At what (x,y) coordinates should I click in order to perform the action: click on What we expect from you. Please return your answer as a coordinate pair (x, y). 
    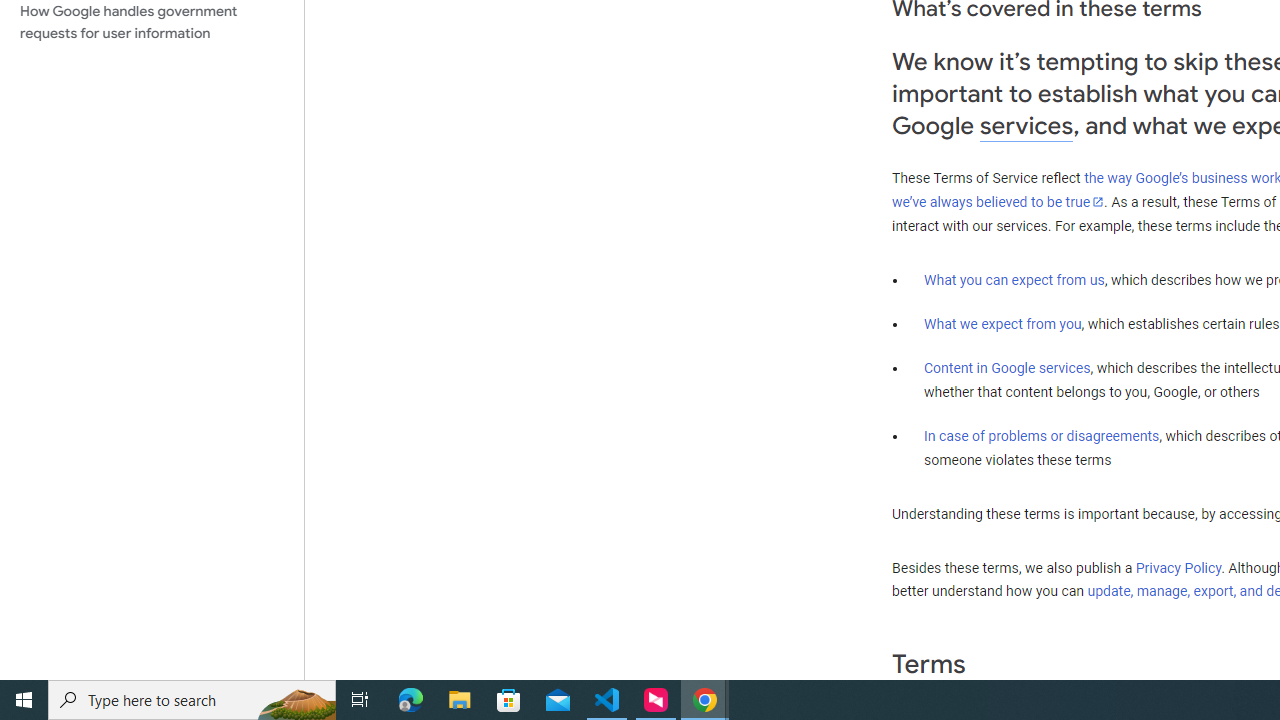
    Looking at the image, I should click on (1002, 324).